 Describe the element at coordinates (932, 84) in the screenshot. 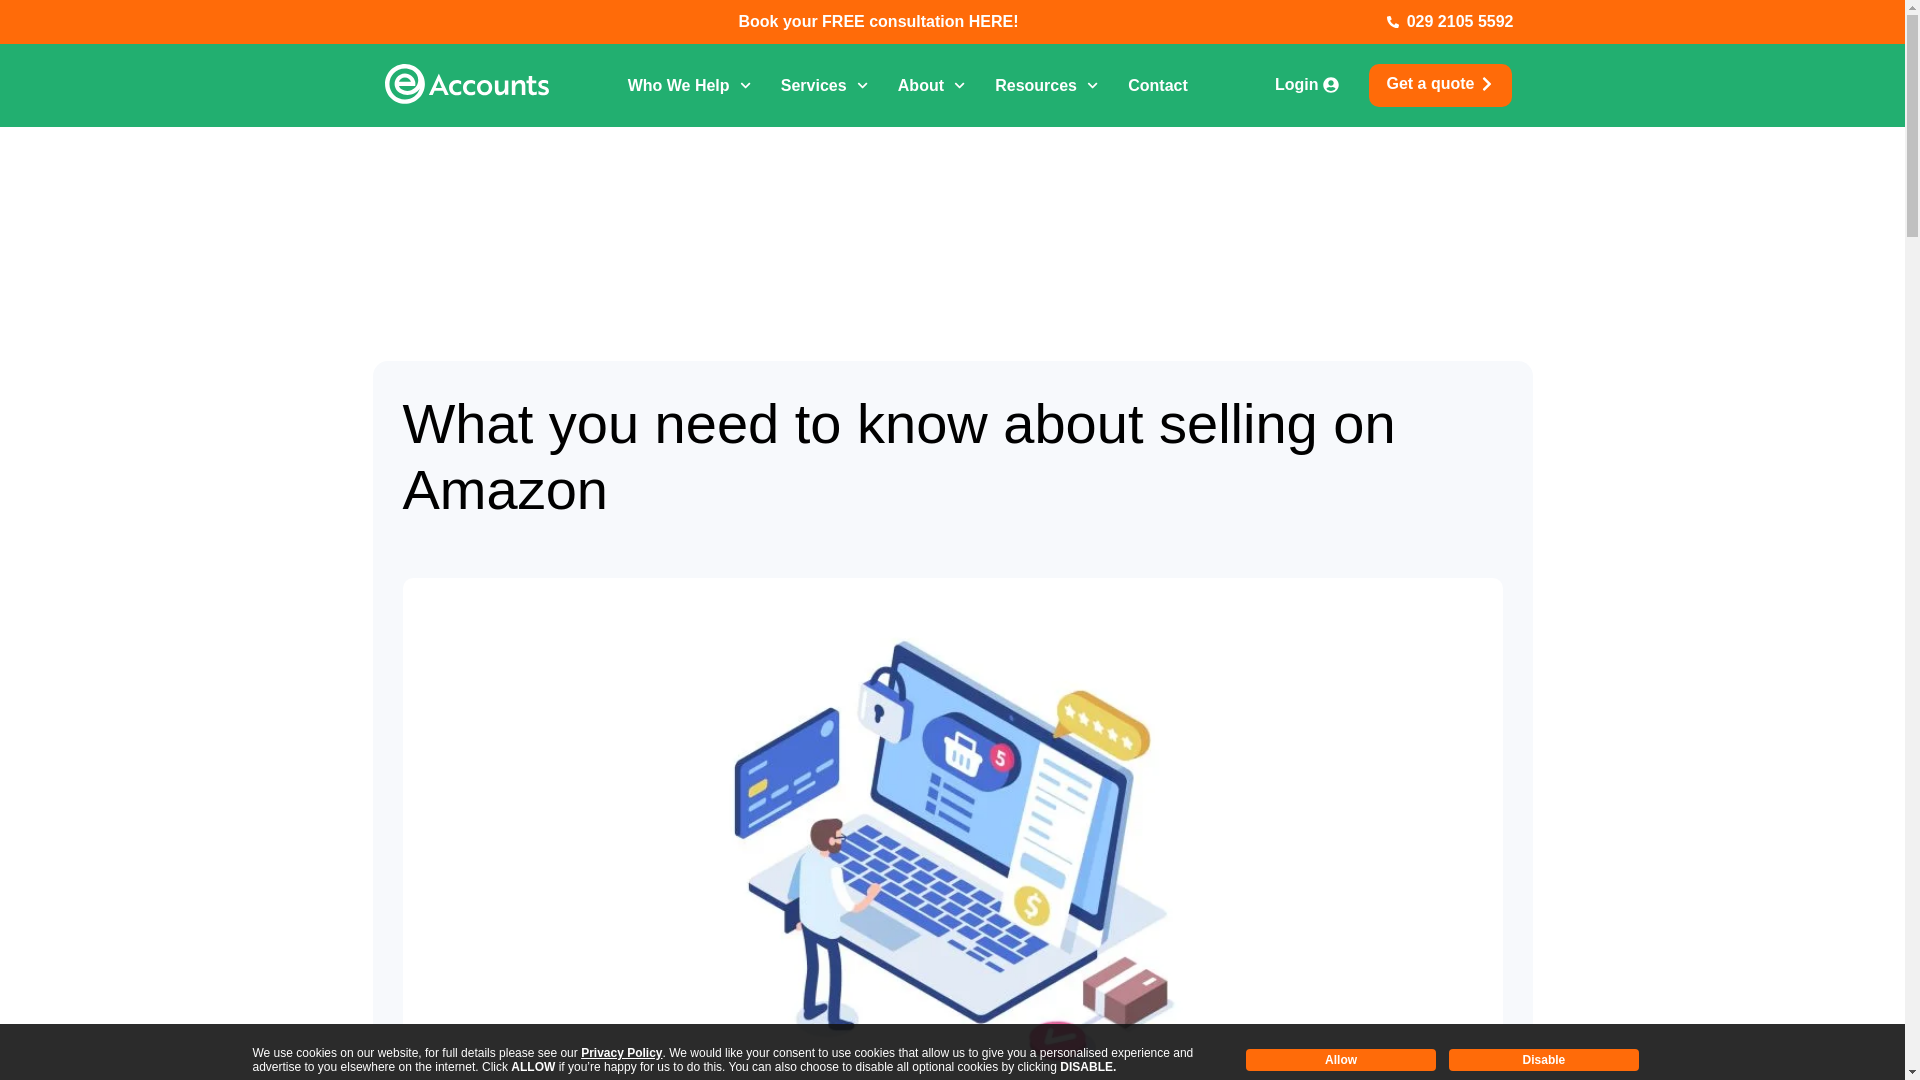

I see `About` at that location.